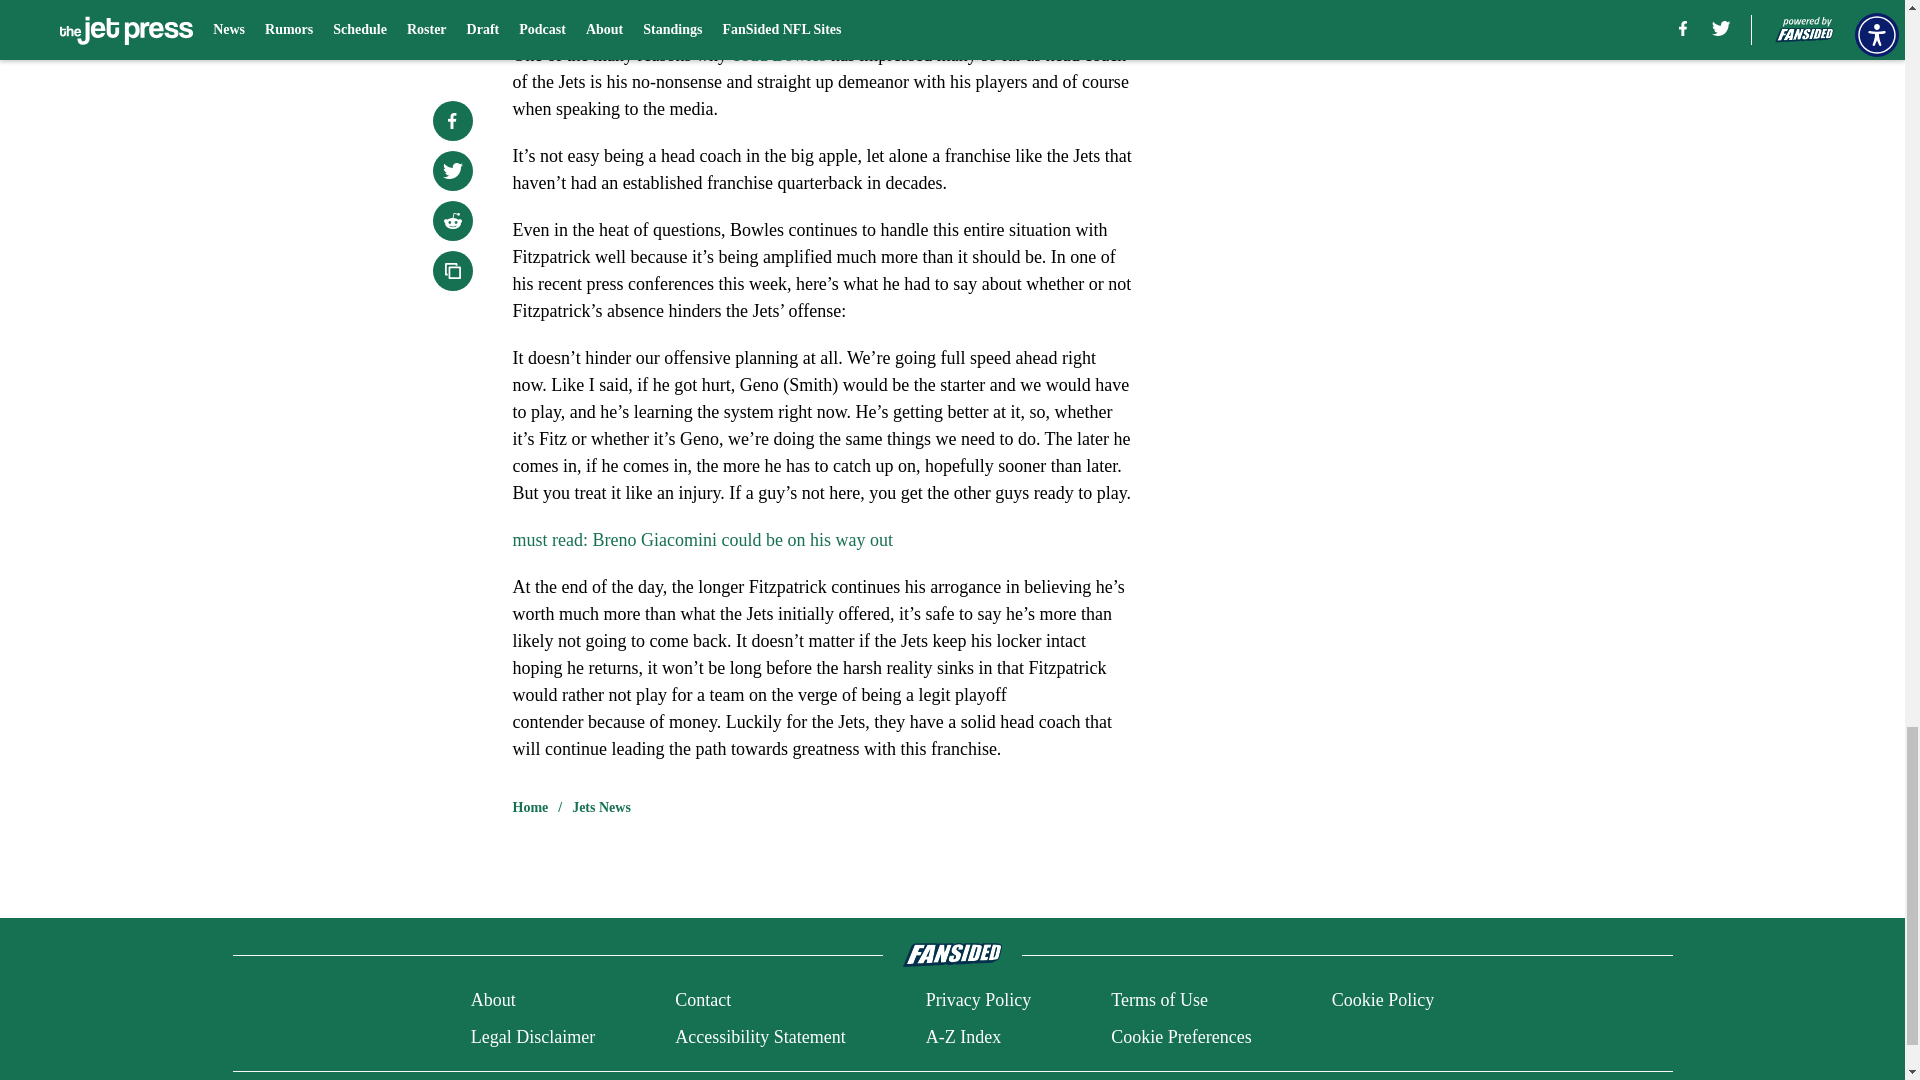 This screenshot has width=1920, height=1080. What do you see at coordinates (778, 54) in the screenshot?
I see `Todd Bowles` at bounding box center [778, 54].